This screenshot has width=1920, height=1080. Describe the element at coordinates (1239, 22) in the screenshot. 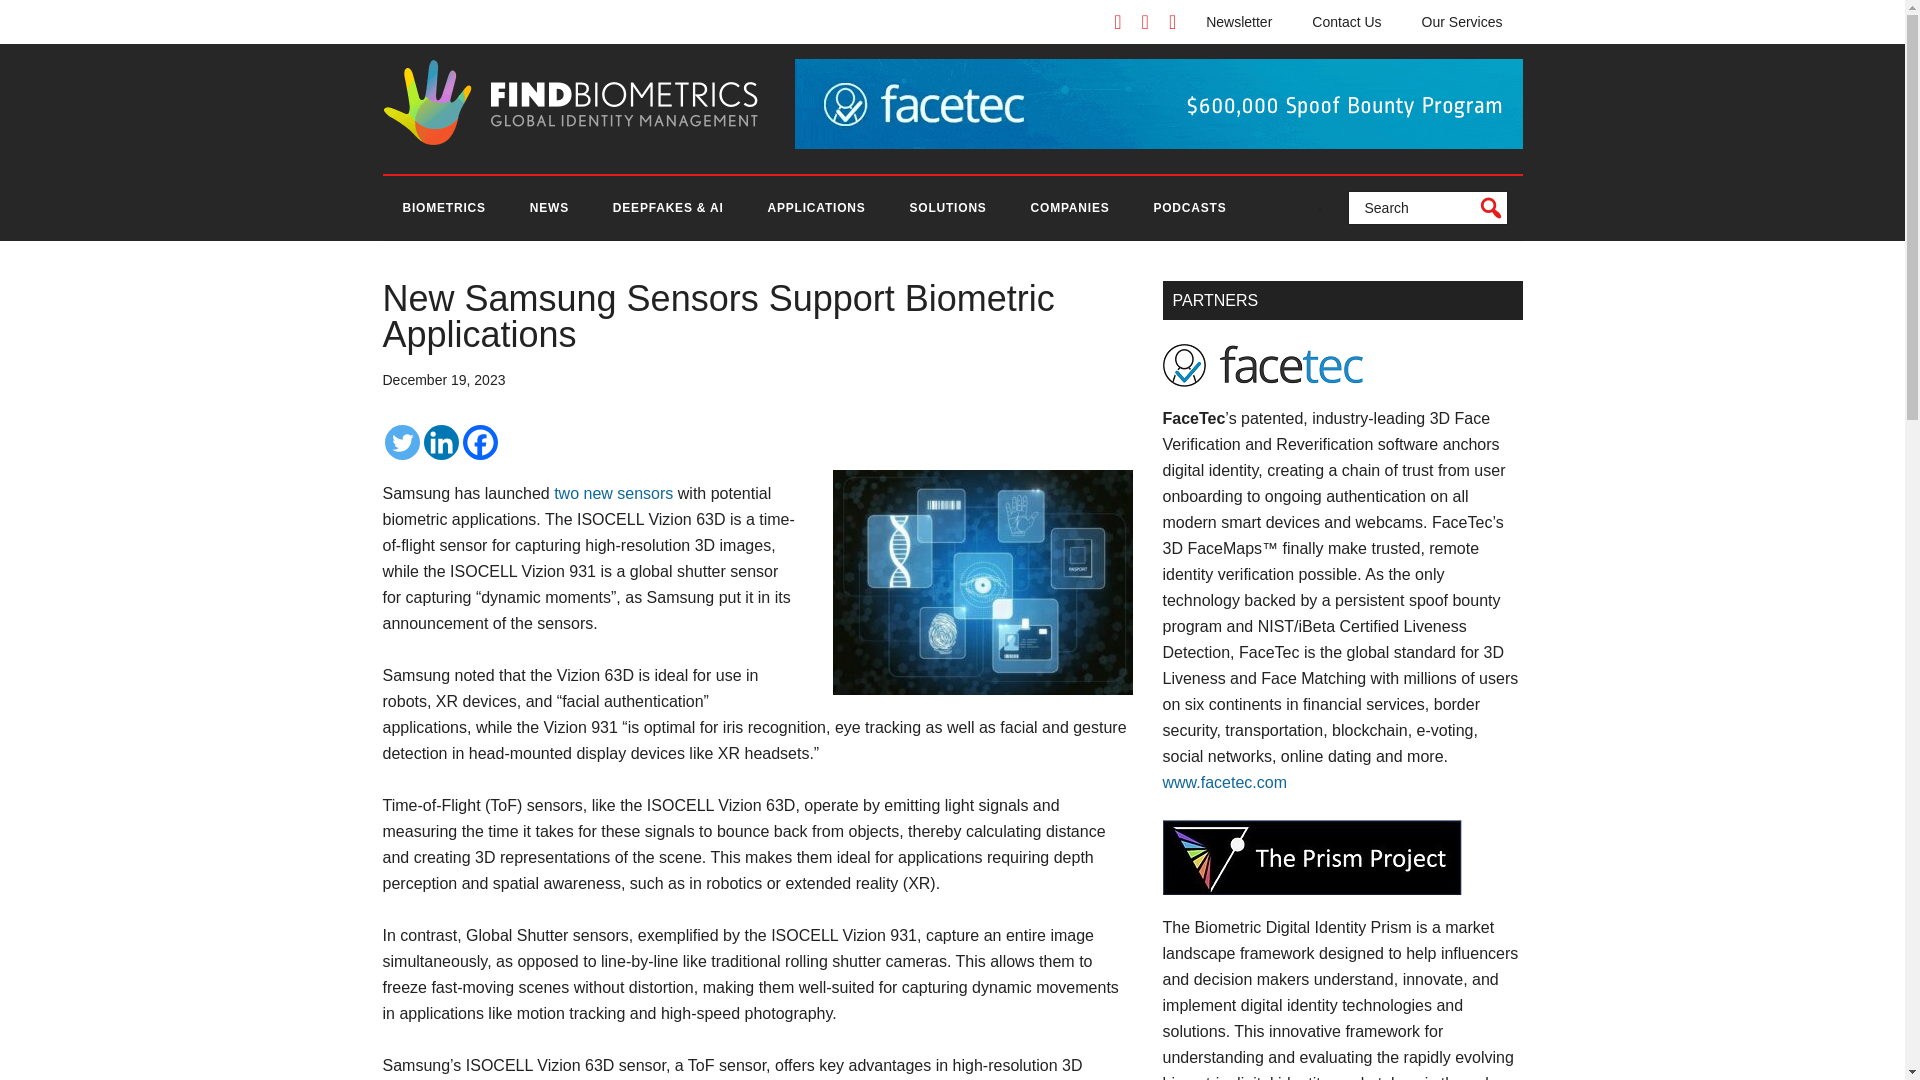

I see `Newsletter` at that location.